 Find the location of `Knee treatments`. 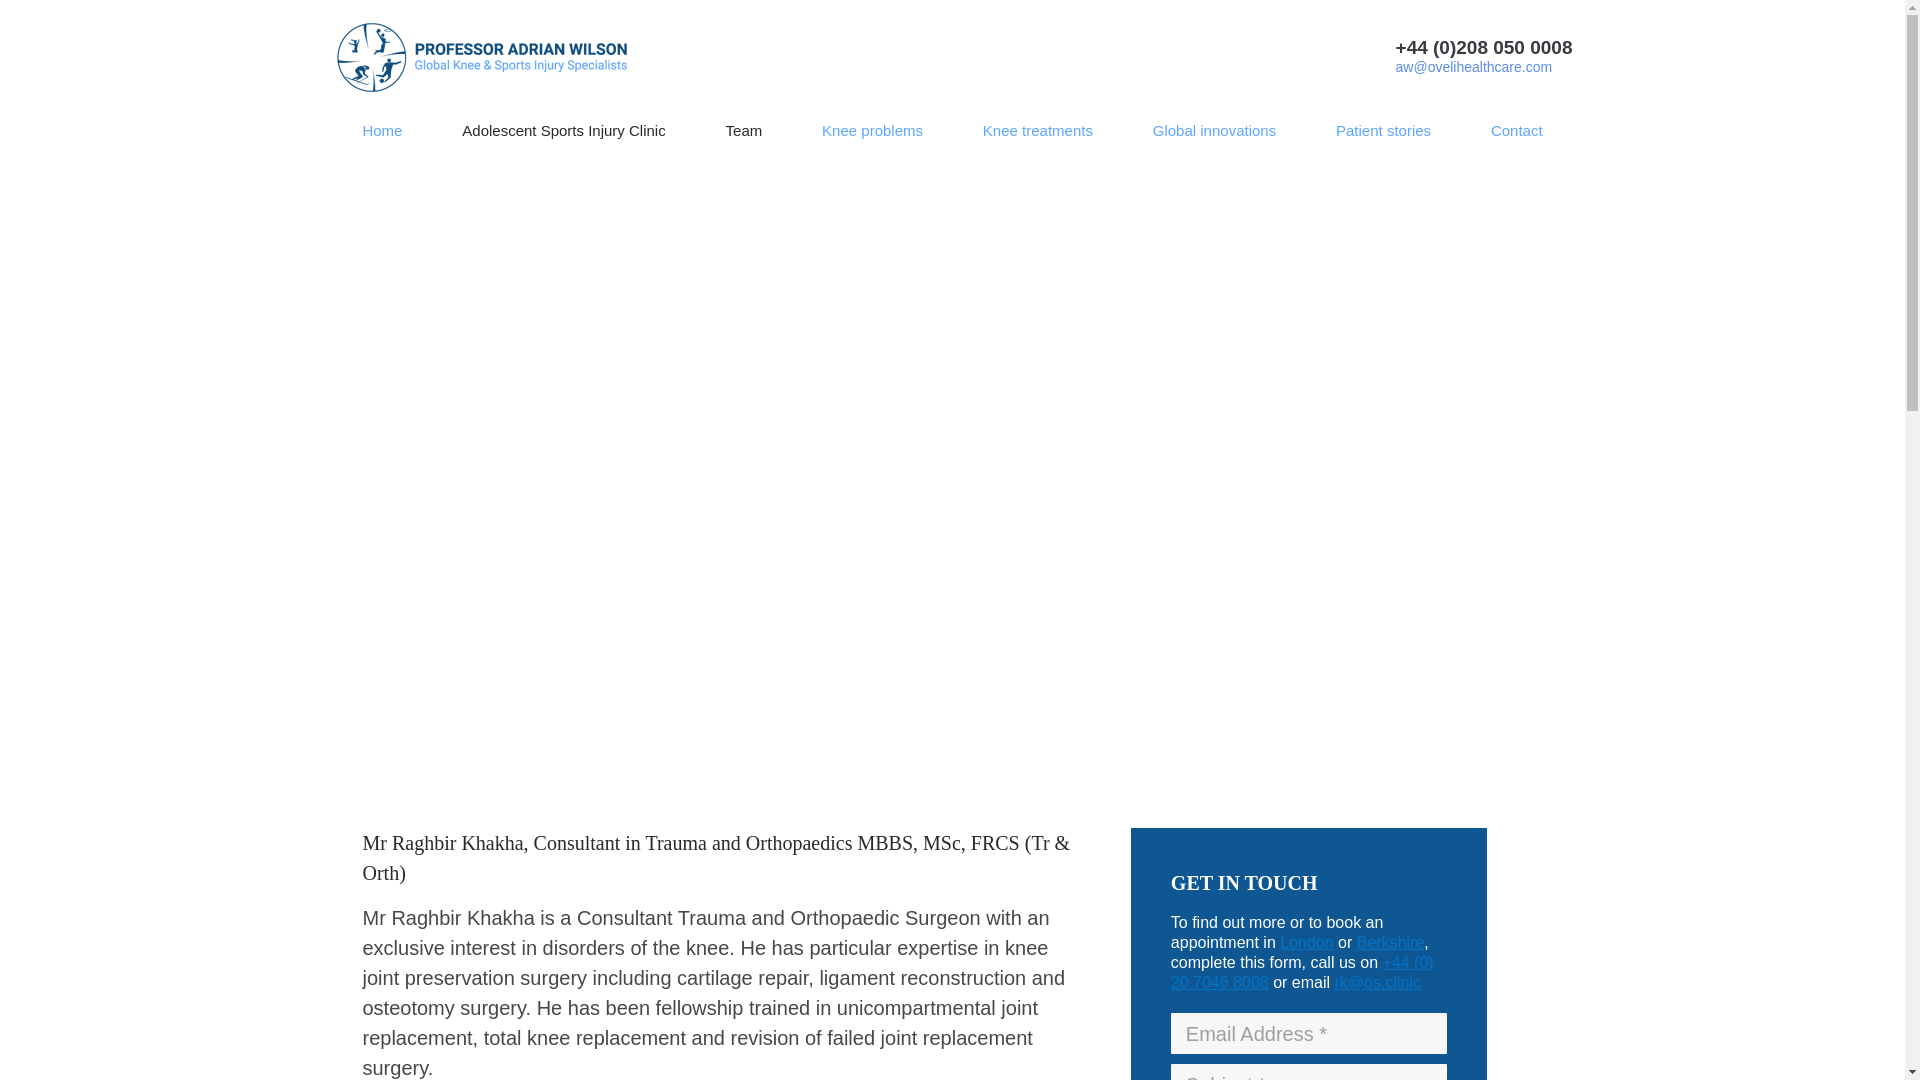

Knee treatments is located at coordinates (1038, 130).